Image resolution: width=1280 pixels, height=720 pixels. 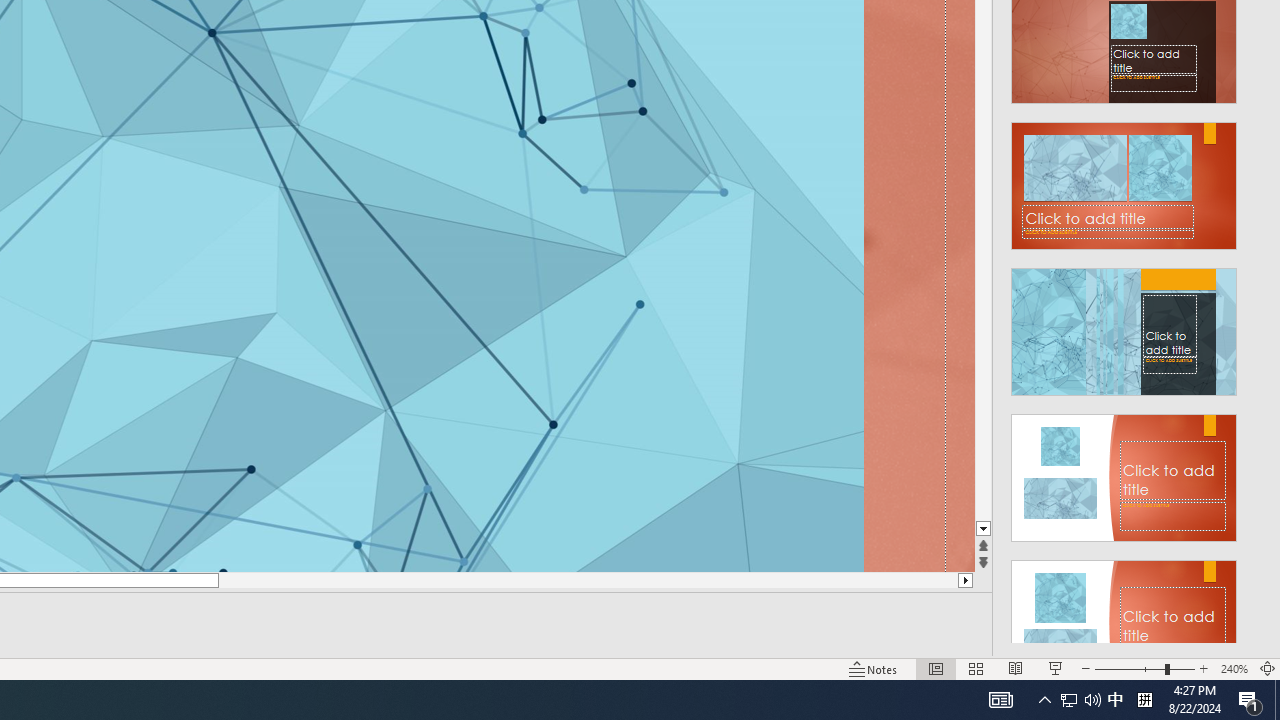 What do you see at coordinates (1124, 618) in the screenshot?
I see `Design Idea` at bounding box center [1124, 618].